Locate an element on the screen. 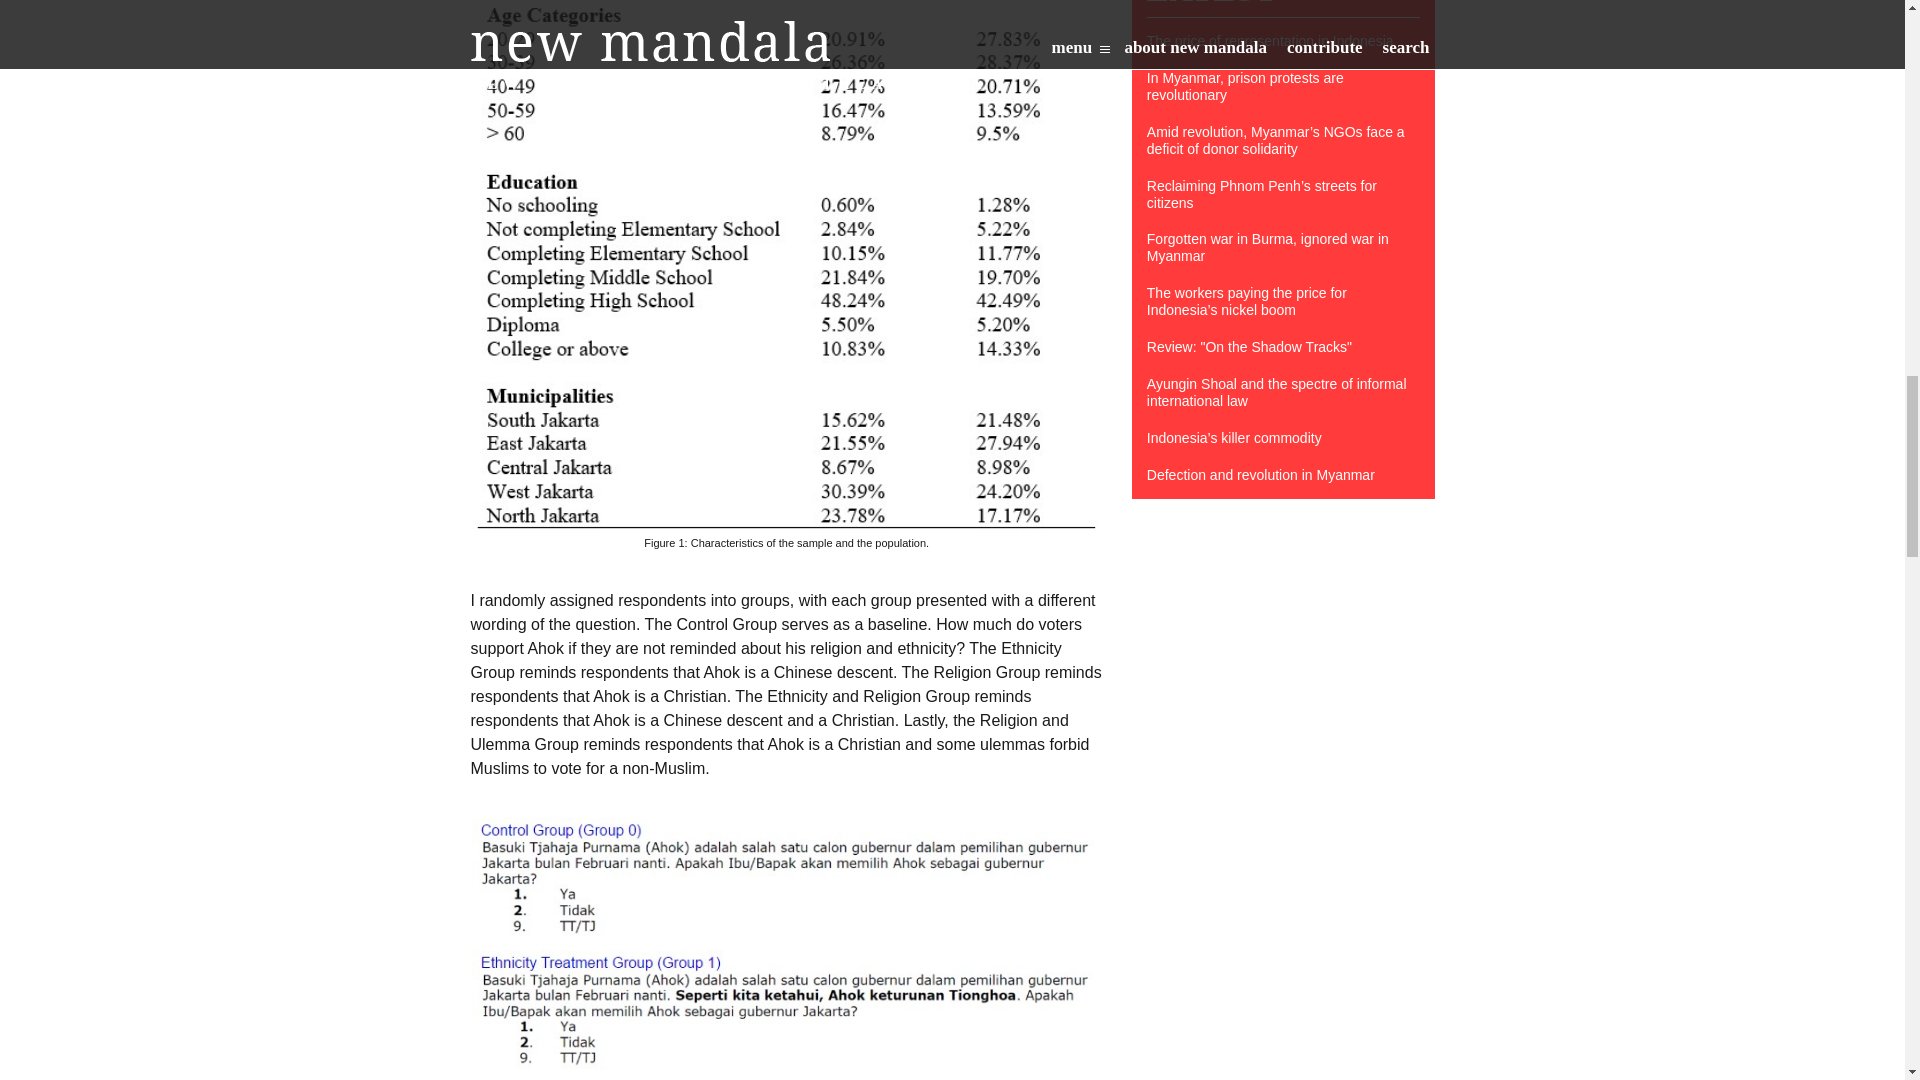 This screenshot has height=1080, width=1920. The price of representation in Indonesia is located at coordinates (1283, 41).